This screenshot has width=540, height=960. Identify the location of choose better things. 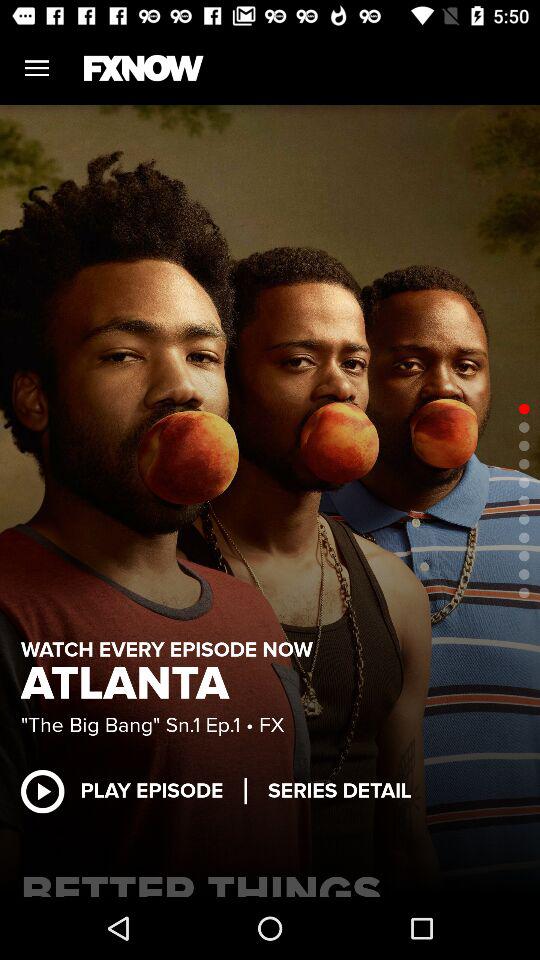
(270, 880).